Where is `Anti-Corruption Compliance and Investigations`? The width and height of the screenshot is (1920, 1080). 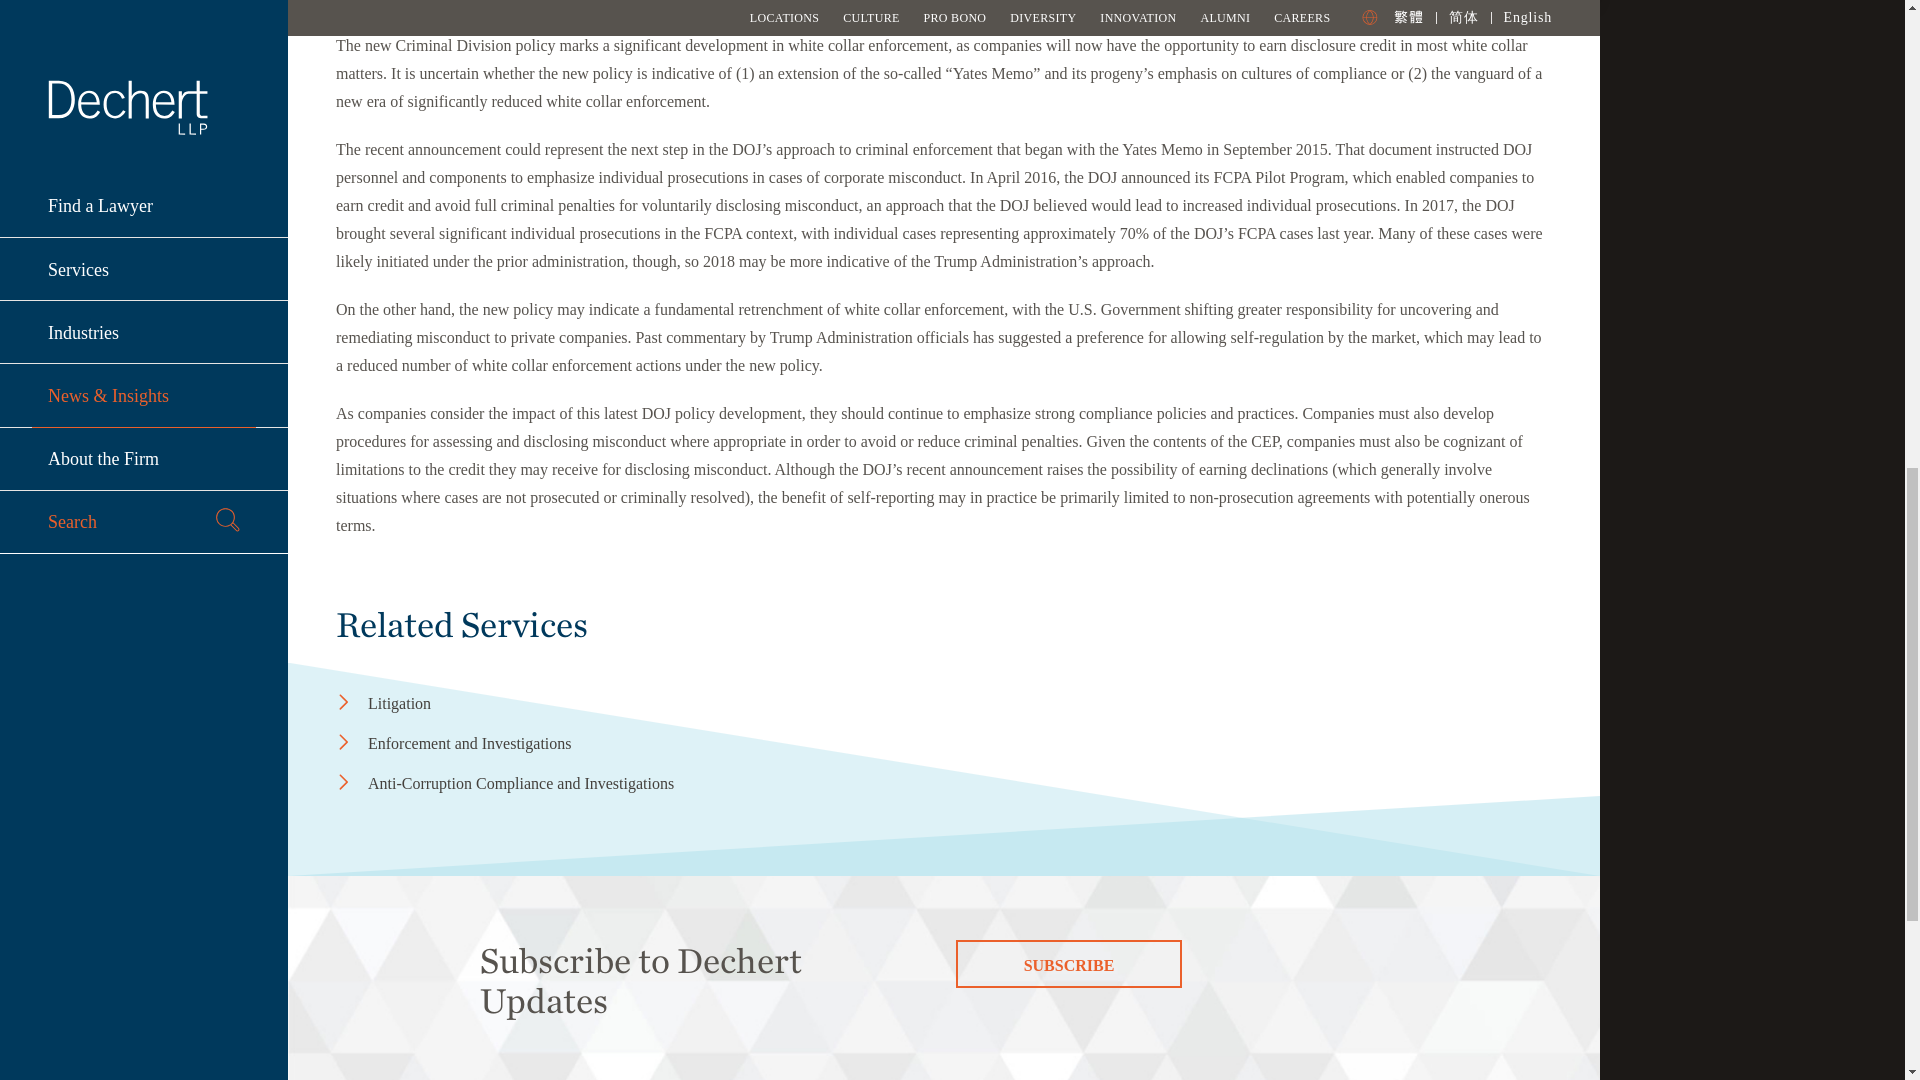 Anti-Corruption Compliance and Investigations is located at coordinates (534, 784).